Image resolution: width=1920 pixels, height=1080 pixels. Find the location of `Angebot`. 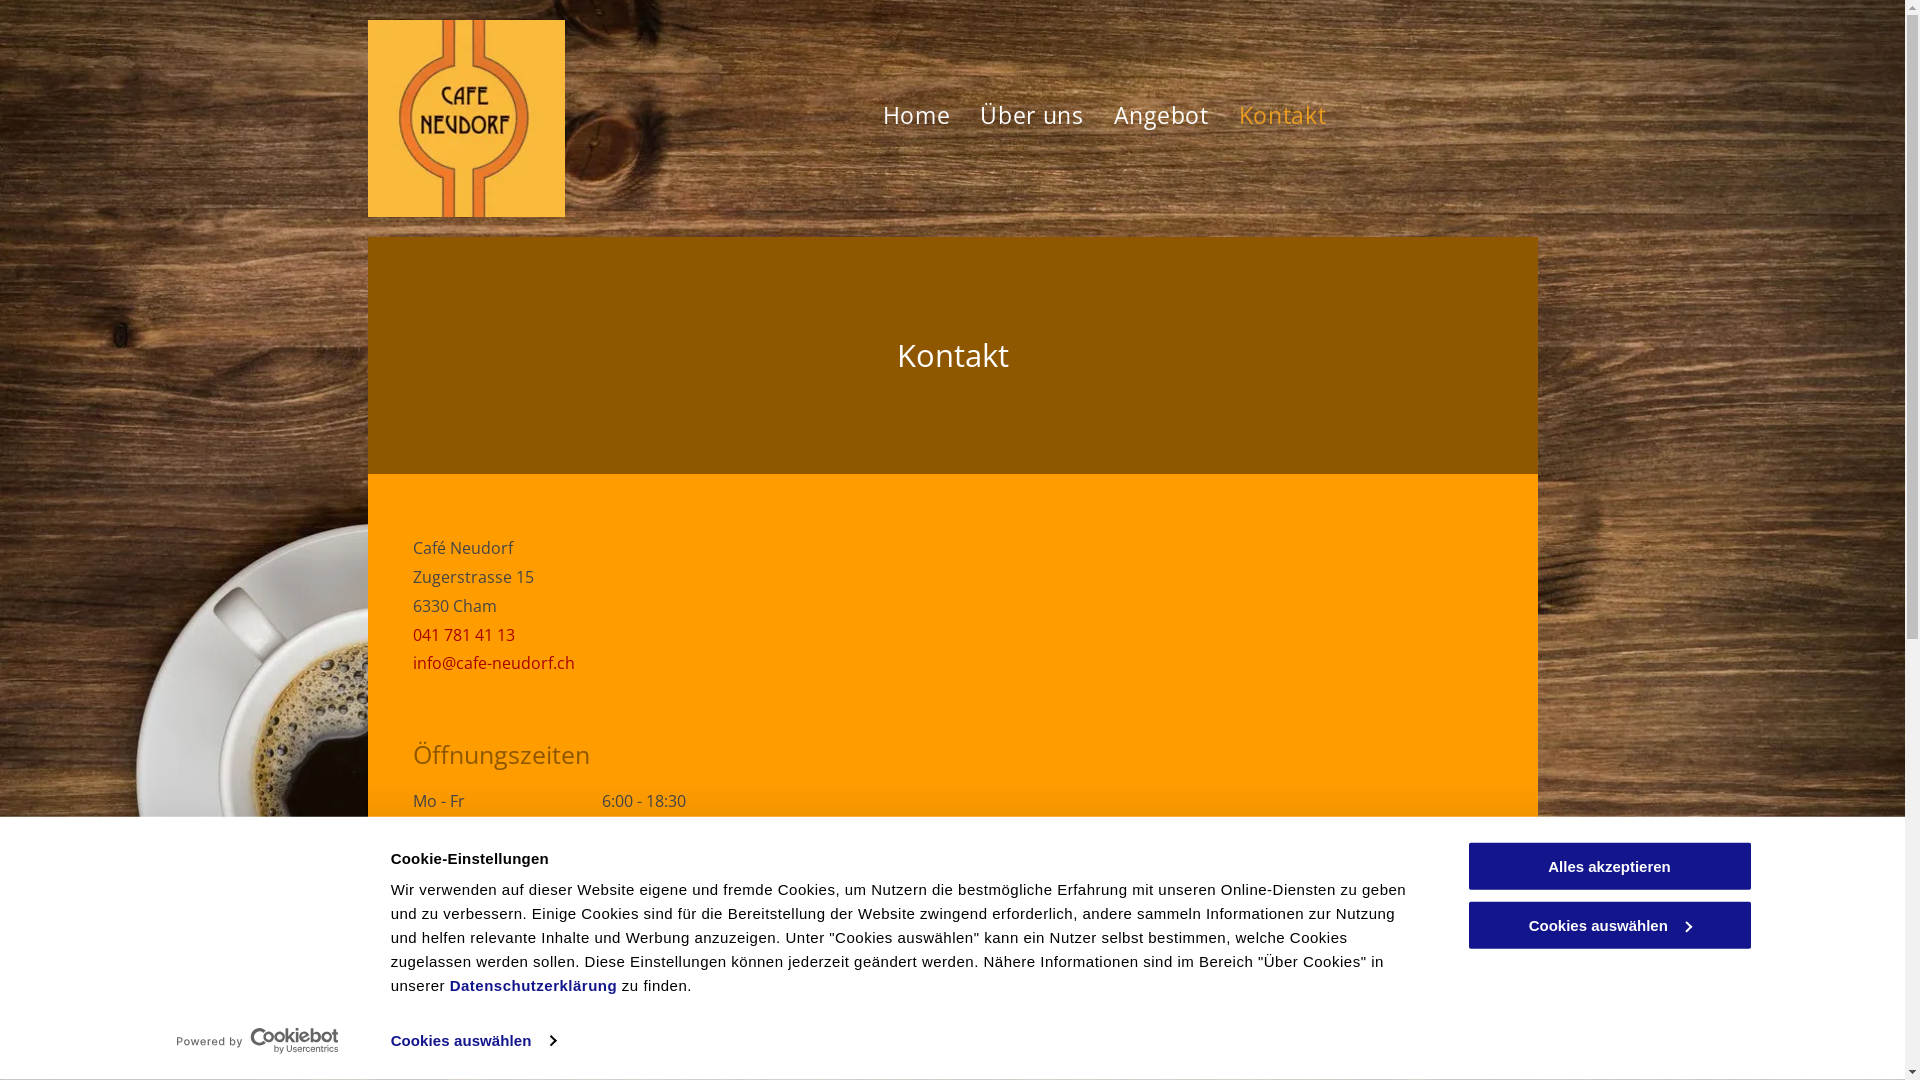

Angebot is located at coordinates (1146, 116).